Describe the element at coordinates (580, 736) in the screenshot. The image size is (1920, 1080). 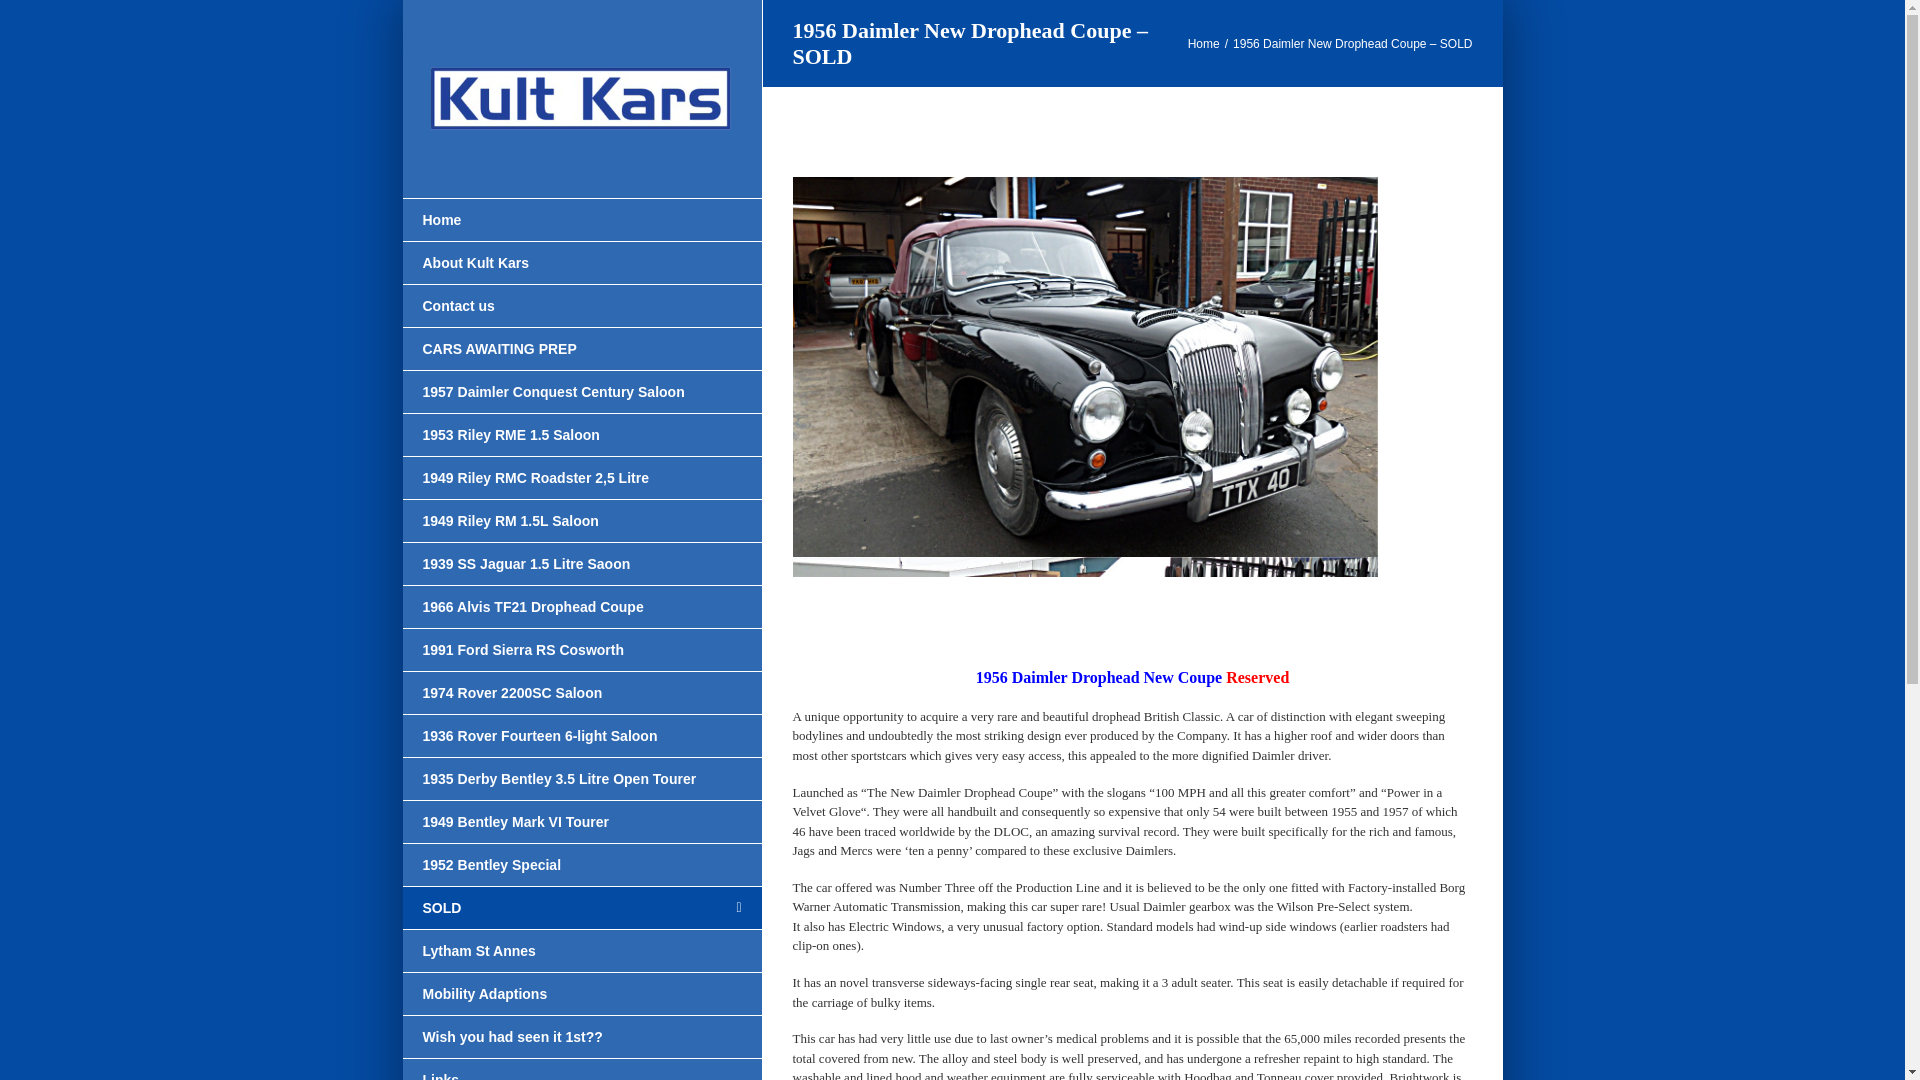
I see `1936 Rover Fourteen 6-light Saloon` at that location.